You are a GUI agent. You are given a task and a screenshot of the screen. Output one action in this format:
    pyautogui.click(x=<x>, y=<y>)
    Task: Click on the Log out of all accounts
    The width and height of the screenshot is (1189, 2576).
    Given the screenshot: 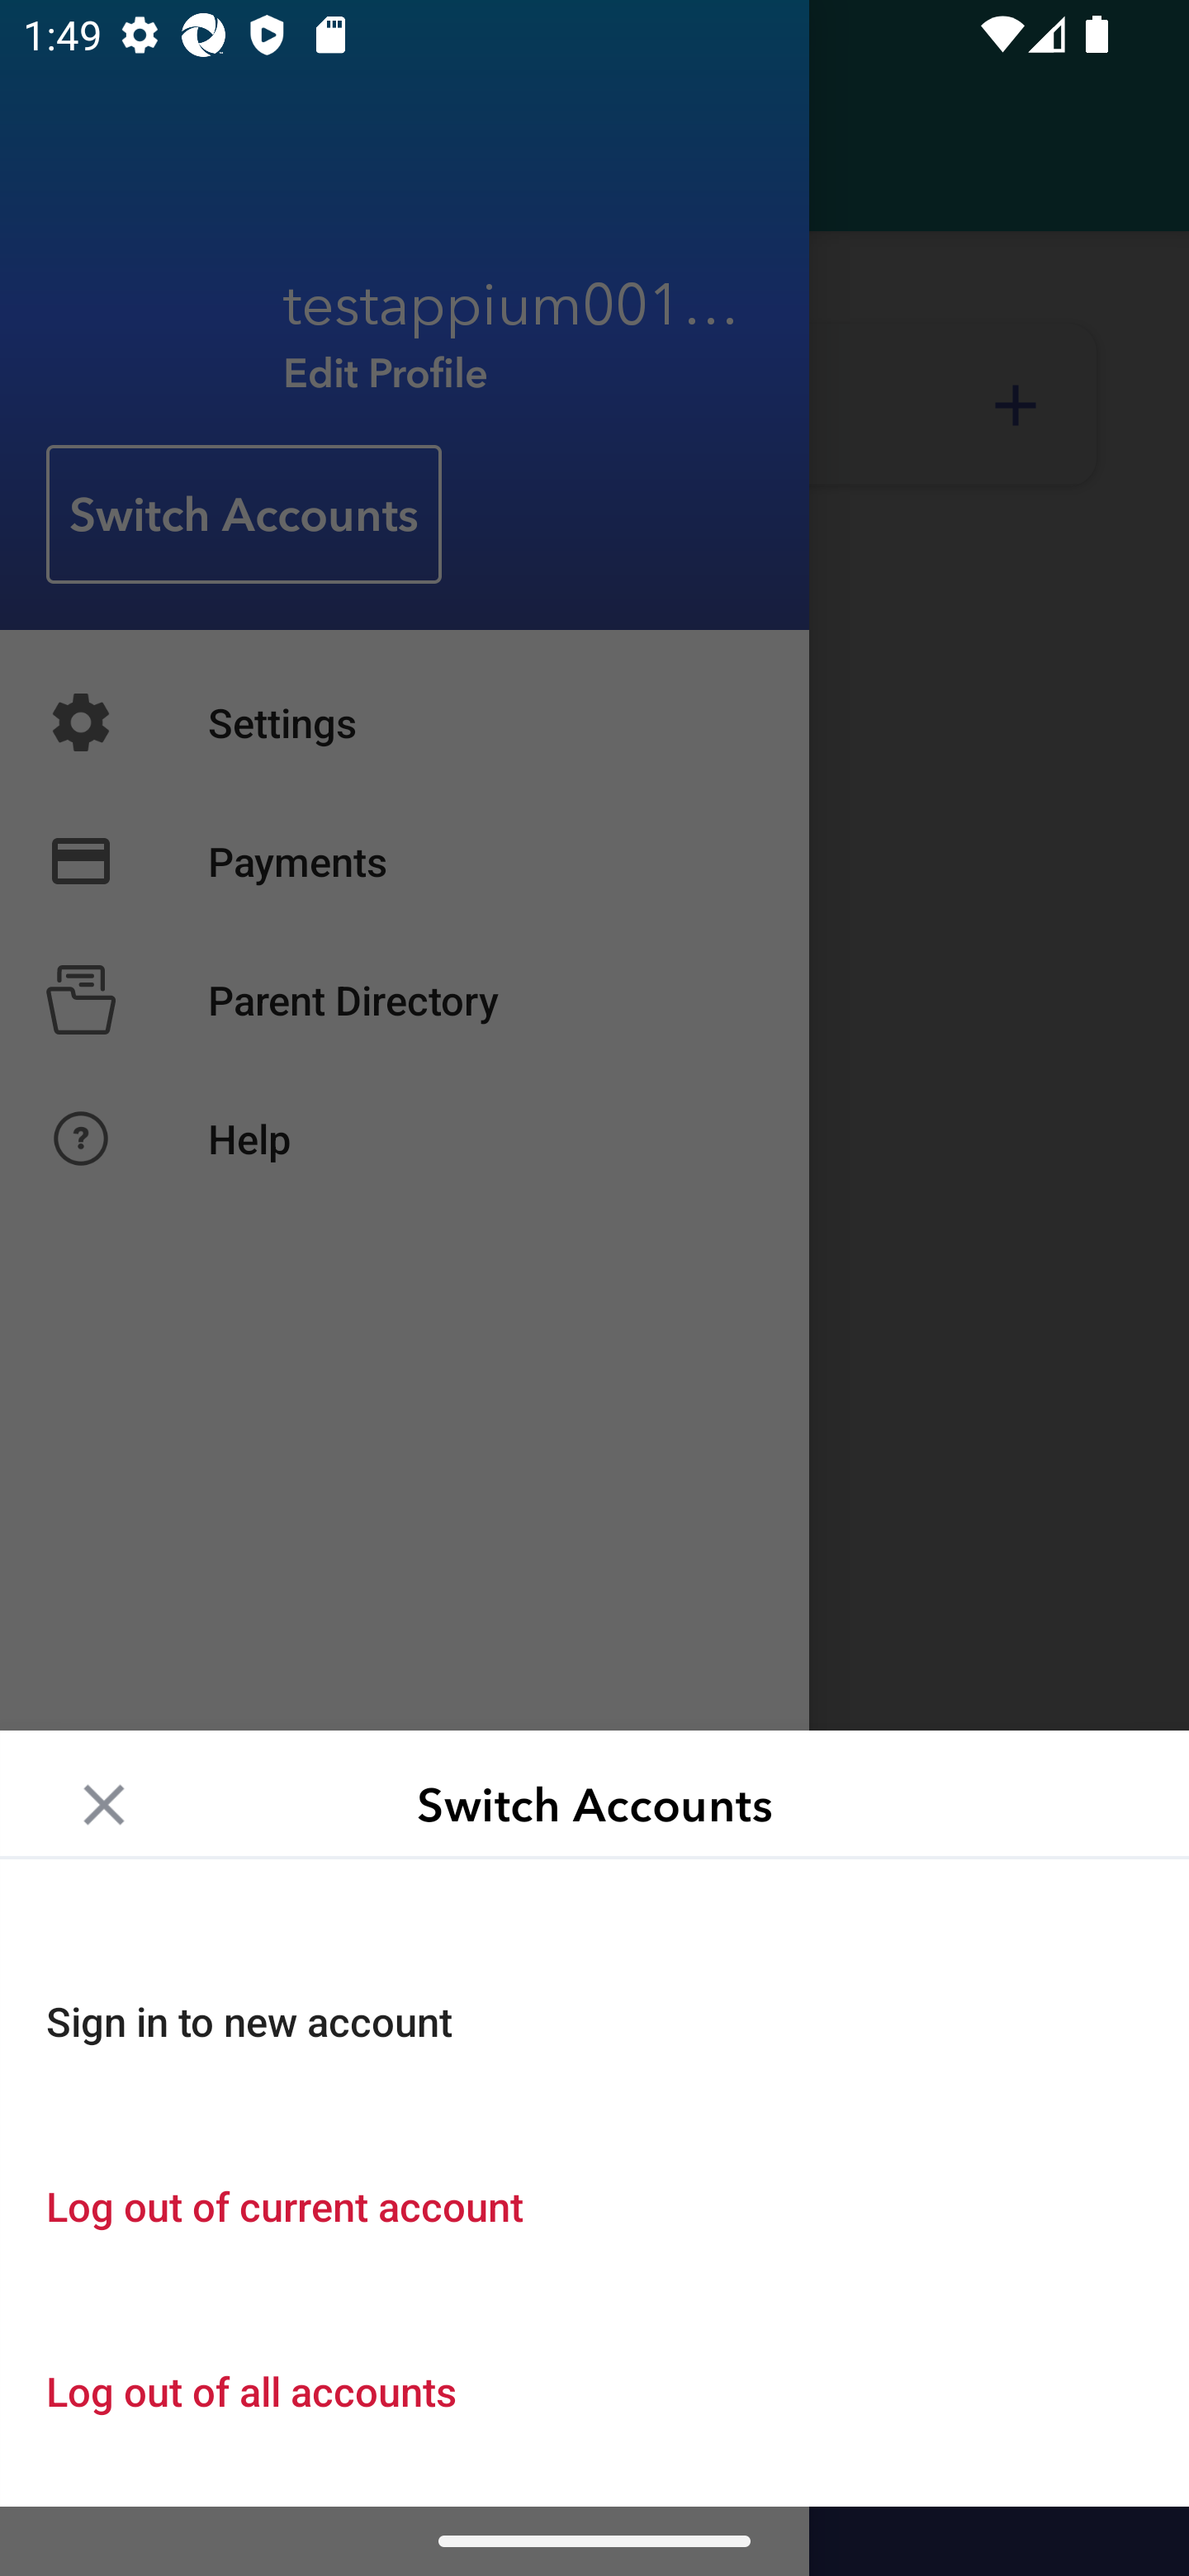 What is the action you would take?
    pyautogui.click(x=594, y=2390)
    